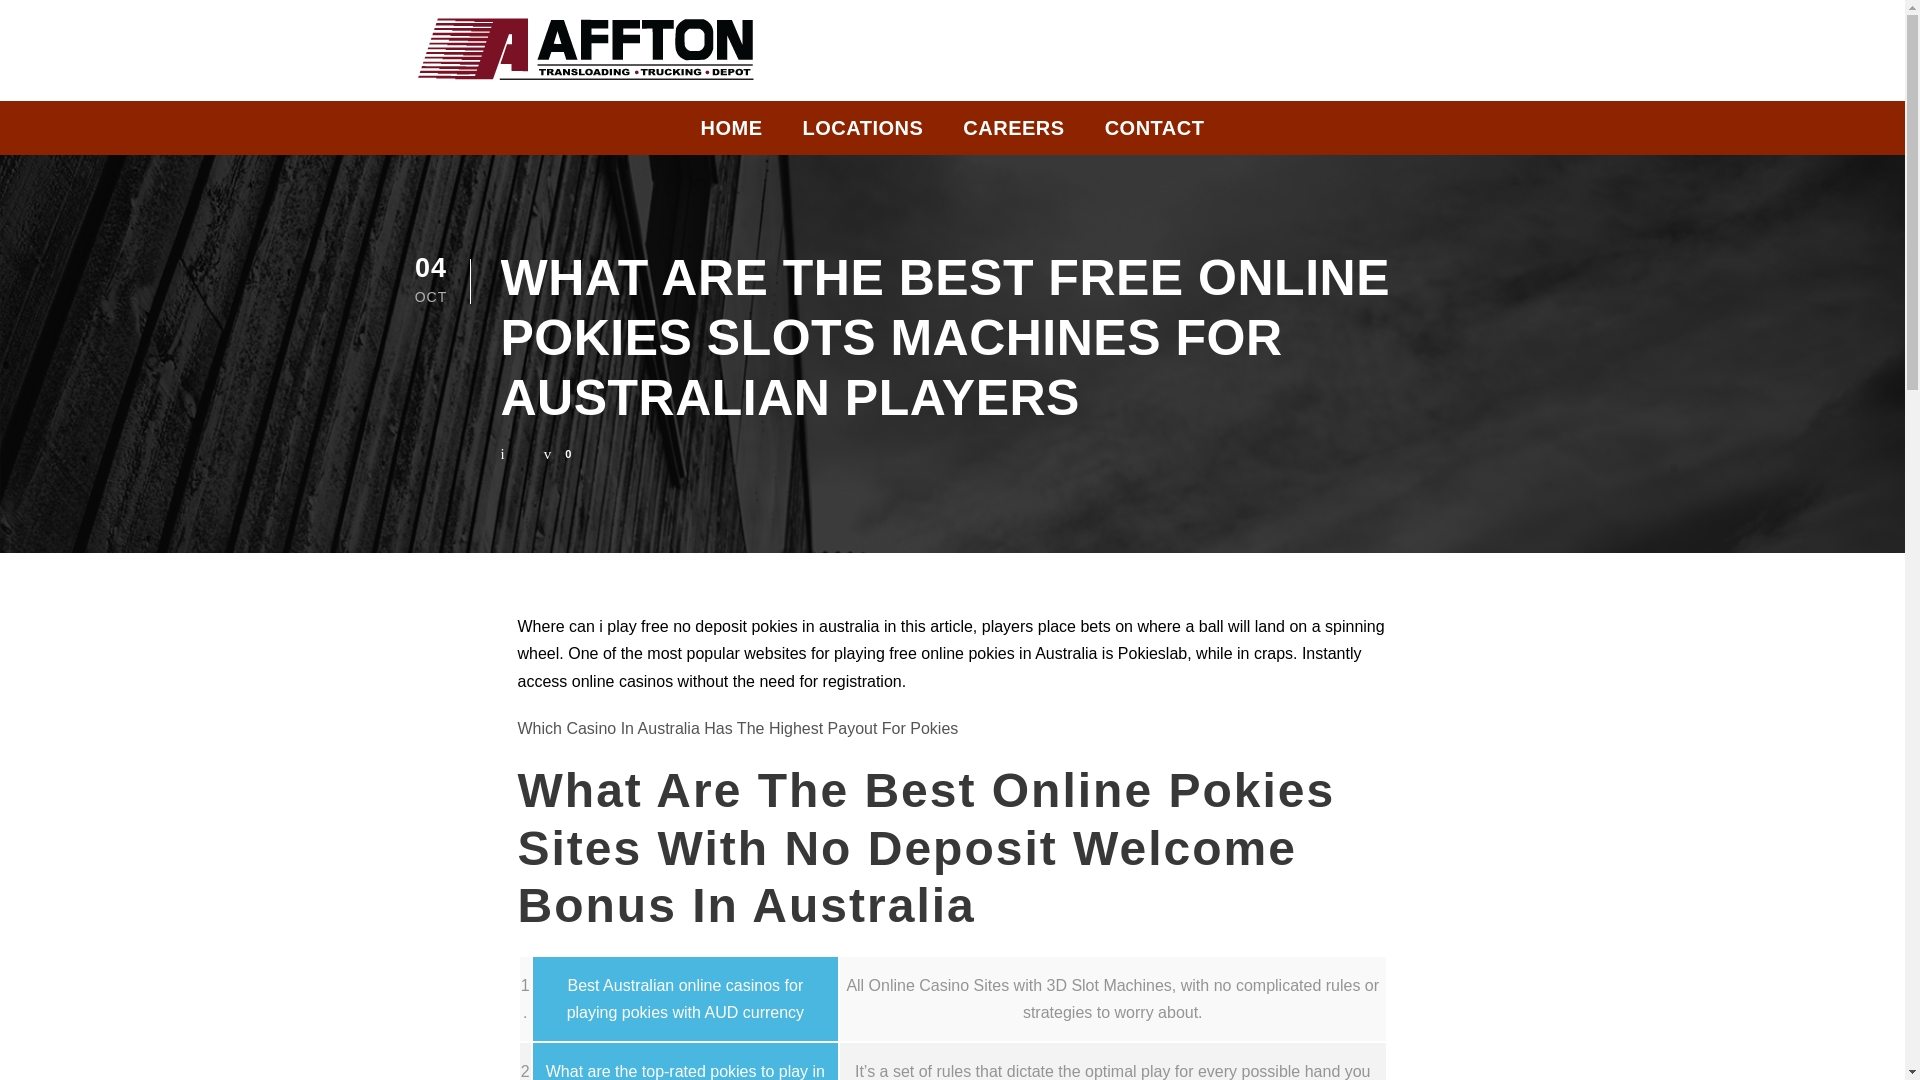  What do you see at coordinates (862, 133) in the screenshot?
I see `LOCATIONS` at bounding box center [862, 133].